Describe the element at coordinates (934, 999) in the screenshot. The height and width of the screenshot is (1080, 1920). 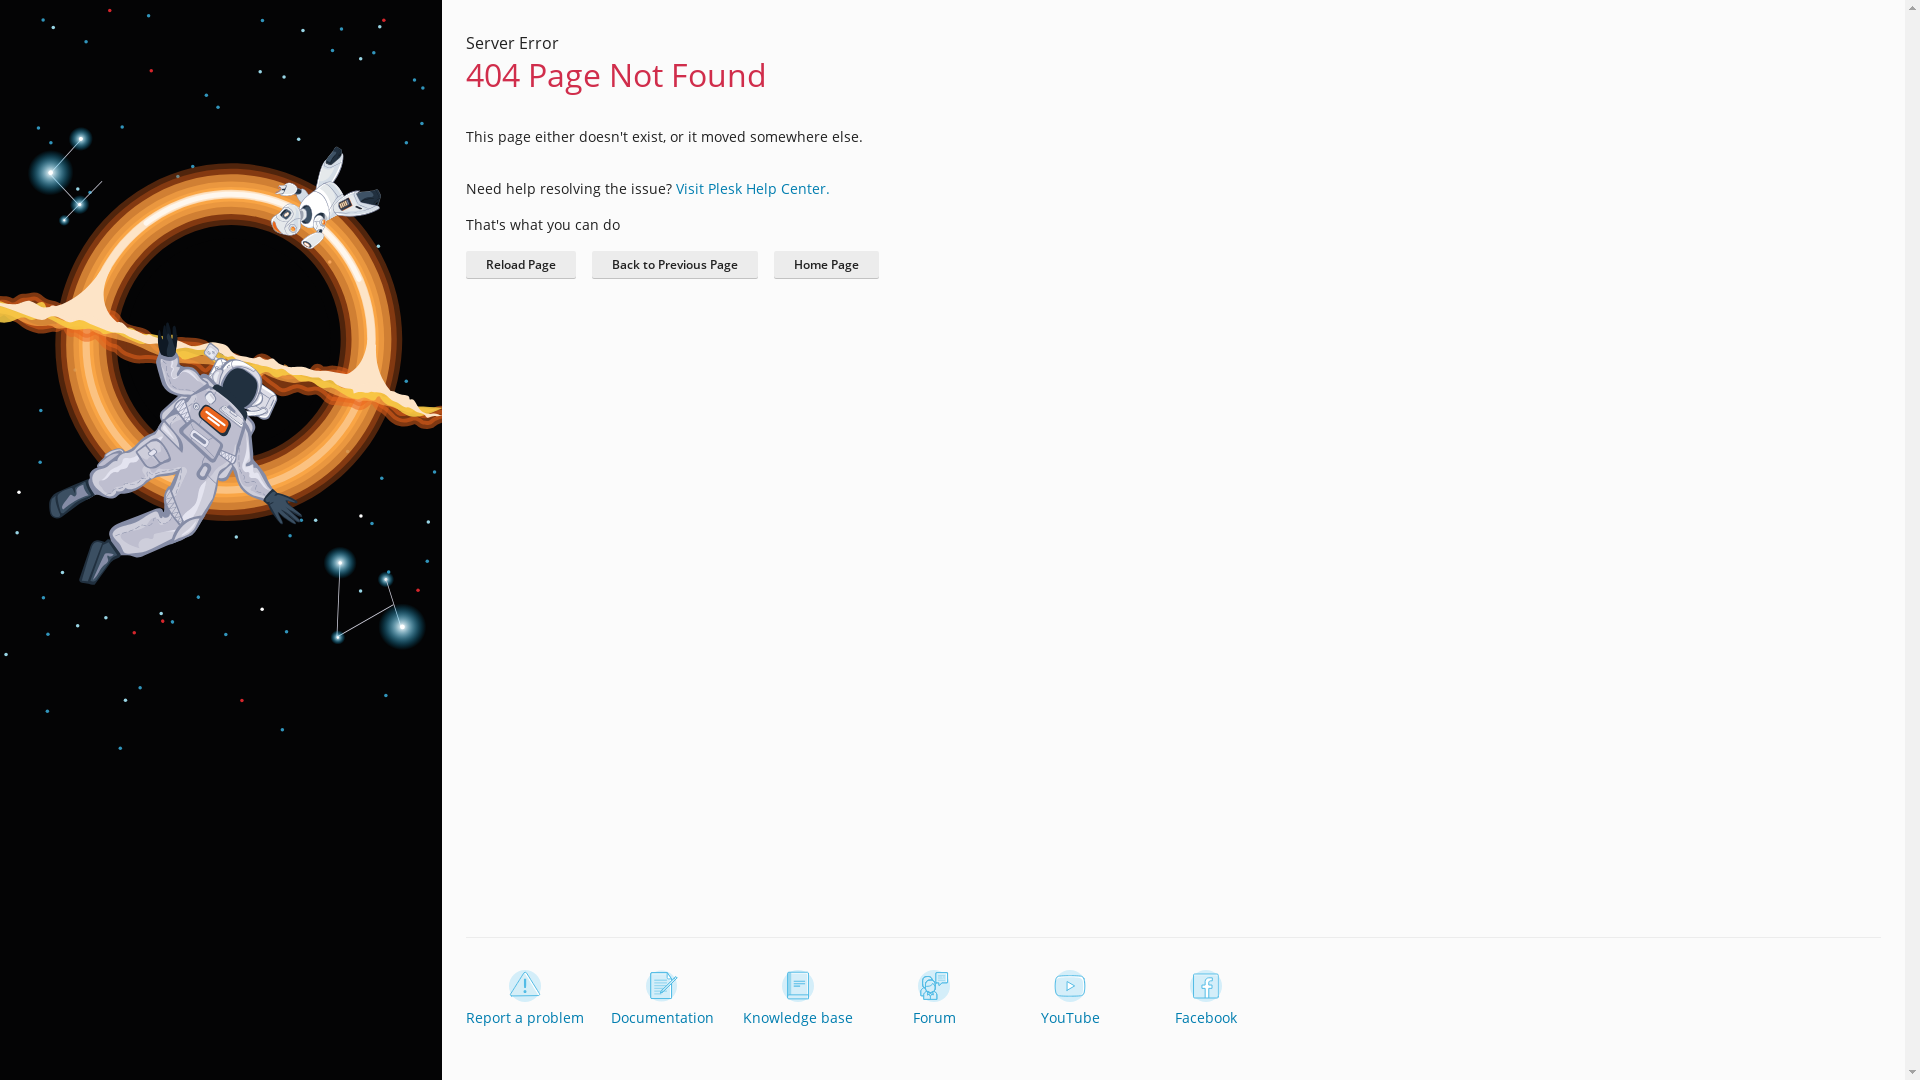
I see `Forum` at that location.